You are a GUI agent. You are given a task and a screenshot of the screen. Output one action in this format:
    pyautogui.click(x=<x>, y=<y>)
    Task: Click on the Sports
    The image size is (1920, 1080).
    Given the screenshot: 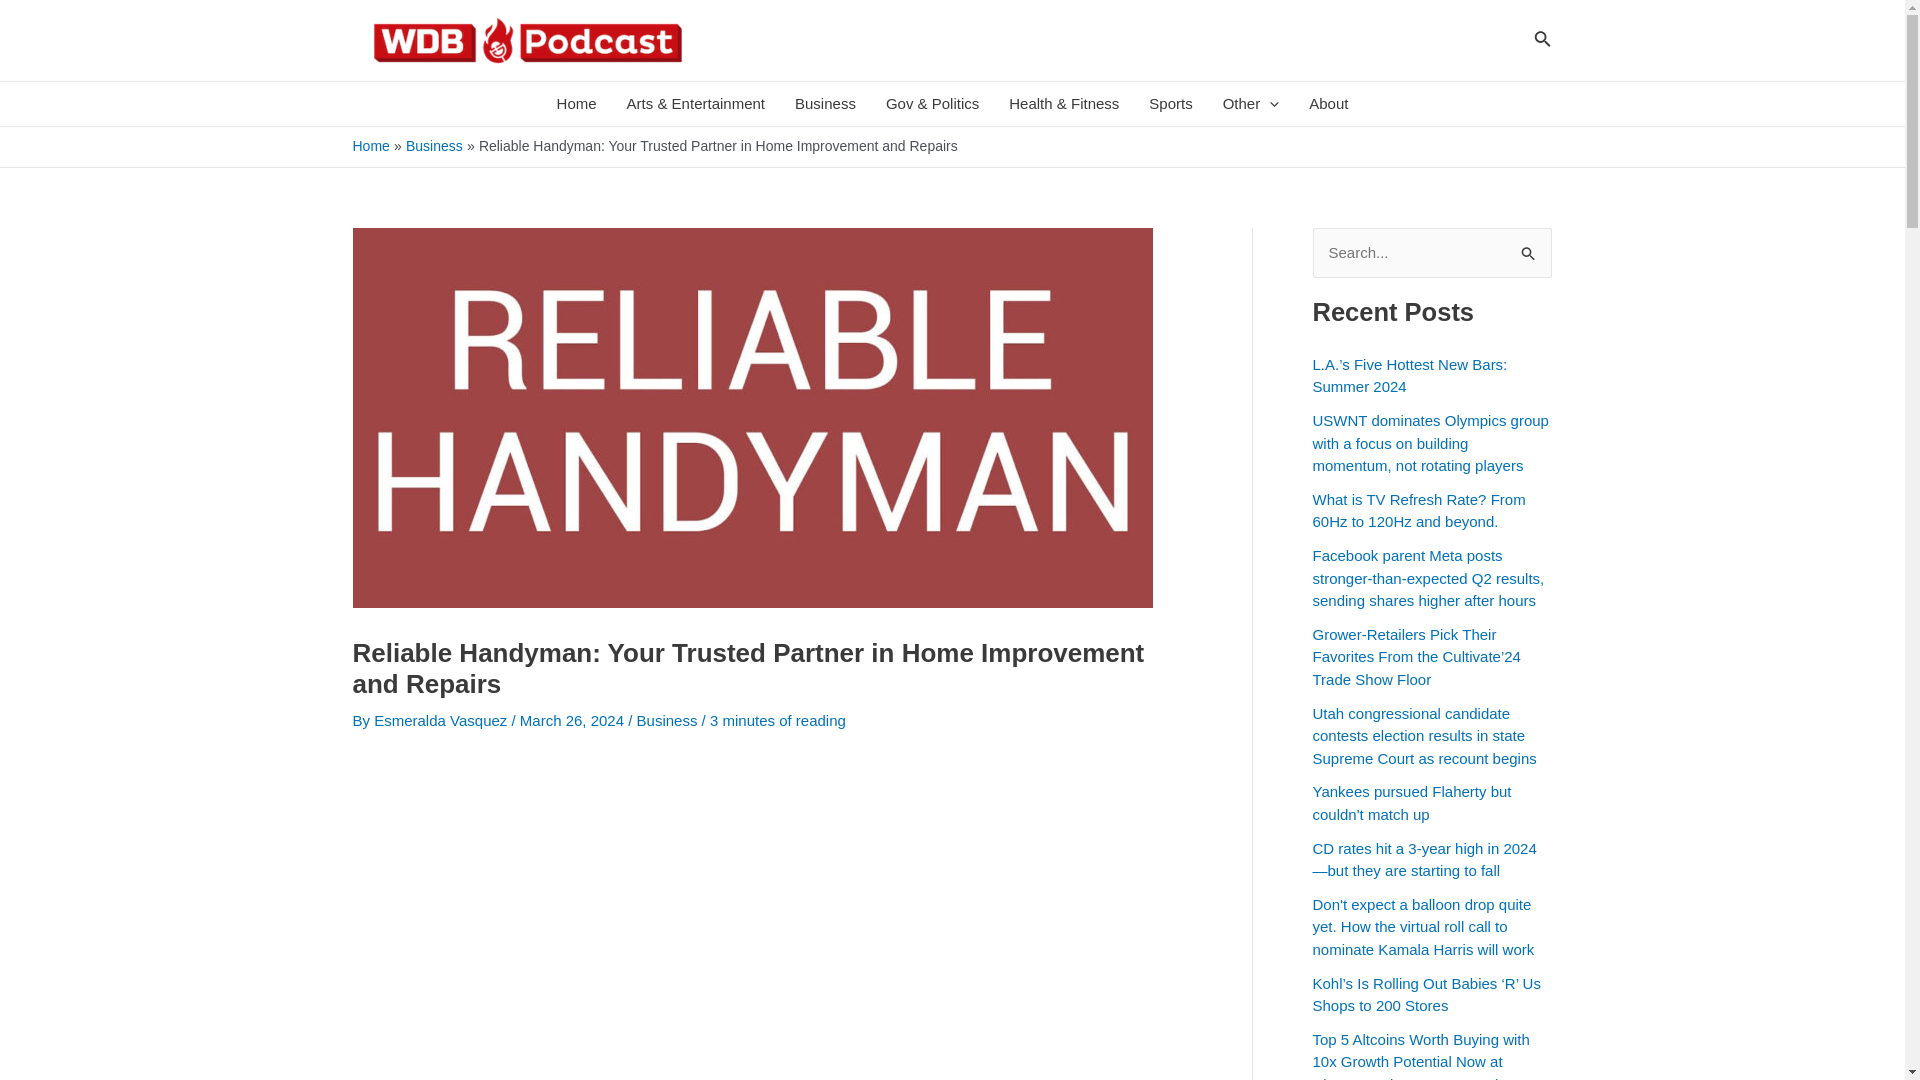 What is the action you would take?
    pyautogui.click(x=1170, y=104)
    